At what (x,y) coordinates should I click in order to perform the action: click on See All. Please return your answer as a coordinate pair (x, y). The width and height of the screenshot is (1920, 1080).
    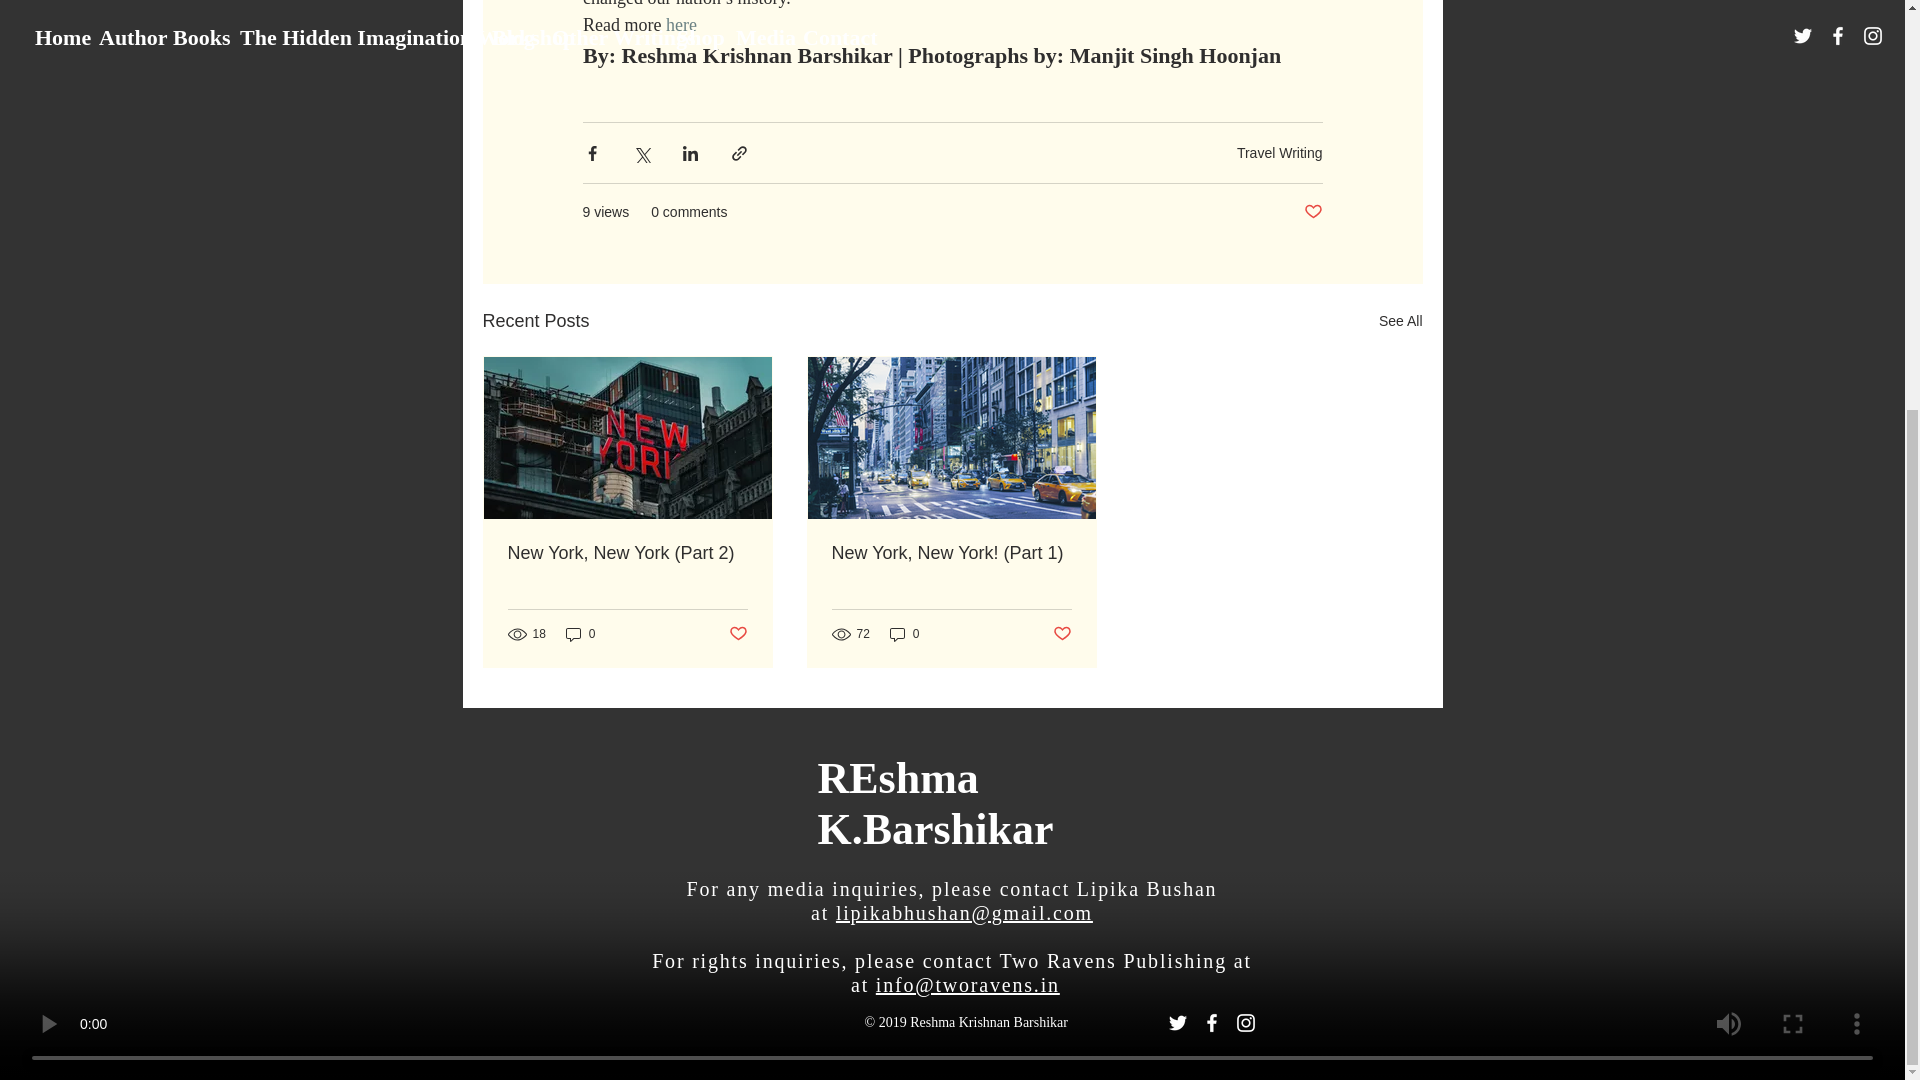
    Looking at the image, I should click on (1400, 320).